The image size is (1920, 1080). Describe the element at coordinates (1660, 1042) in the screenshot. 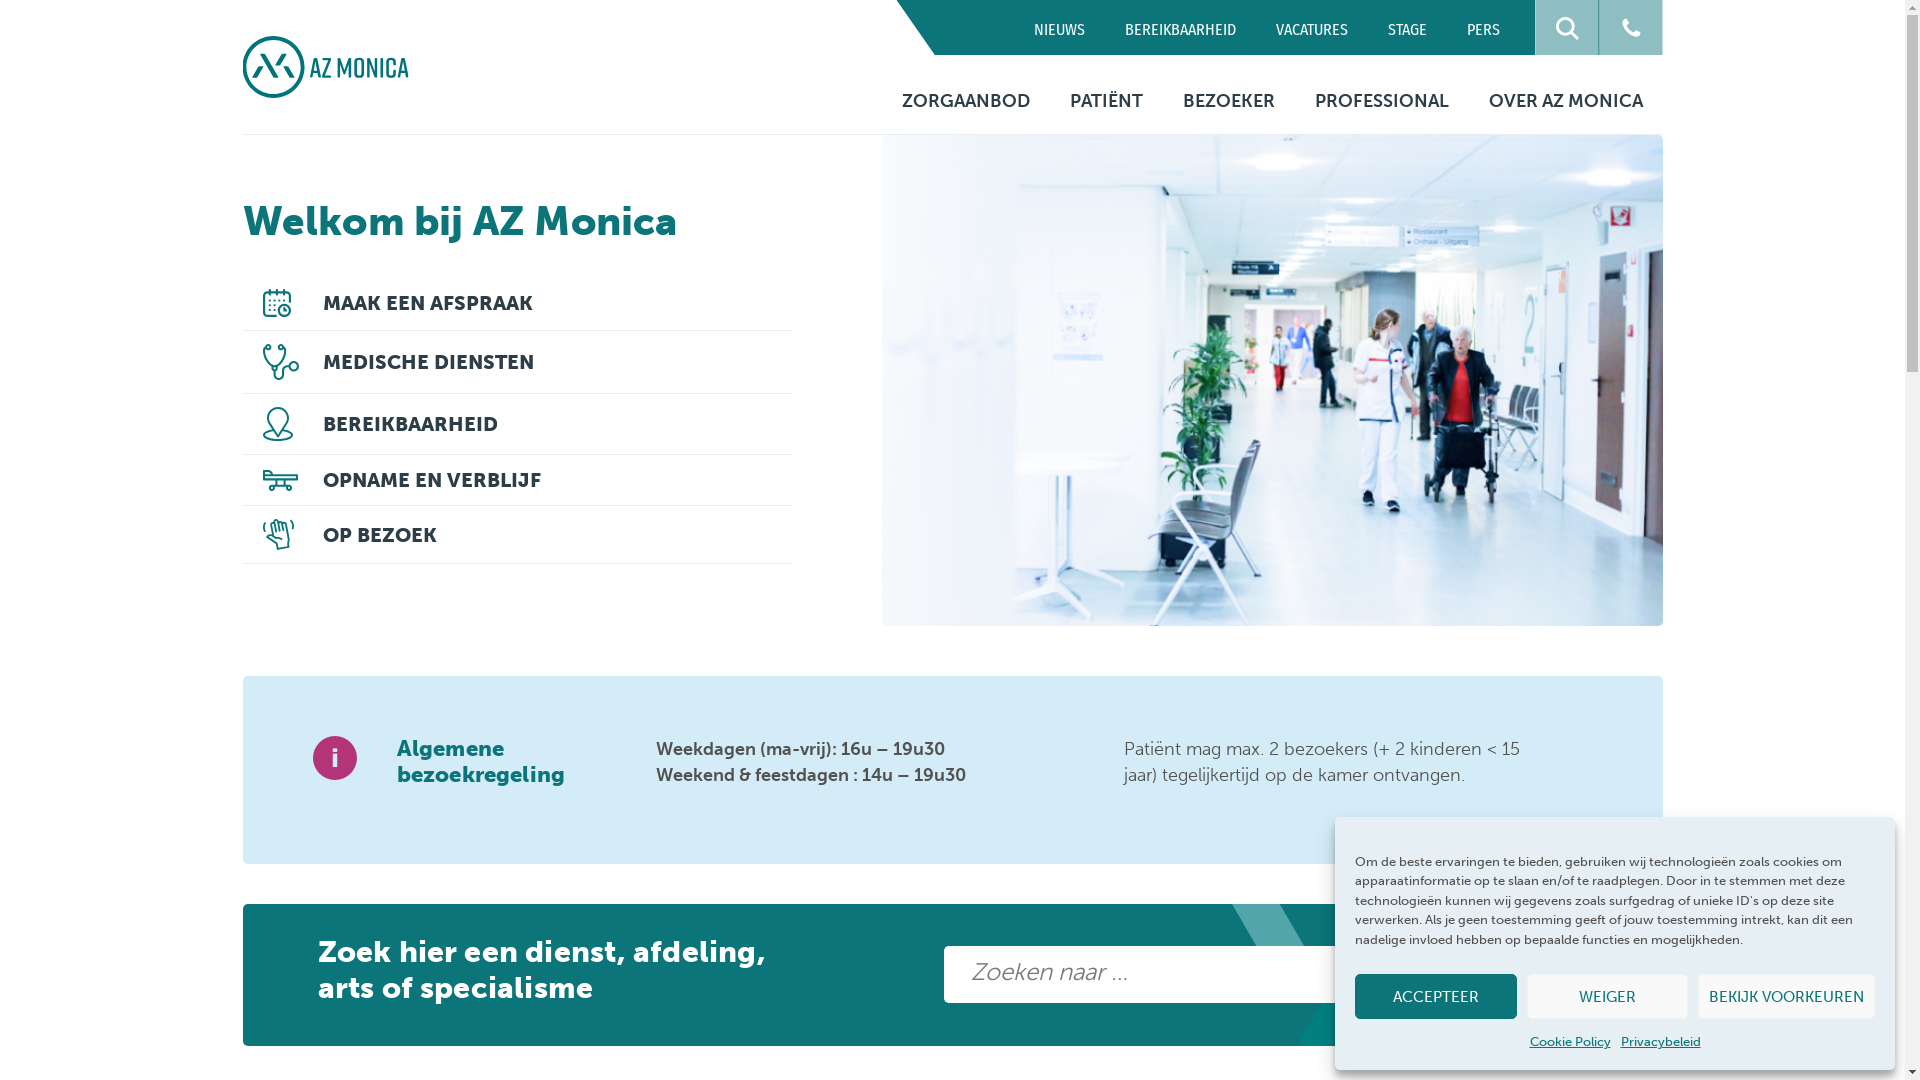

I see `Privacybeleid` at that location.